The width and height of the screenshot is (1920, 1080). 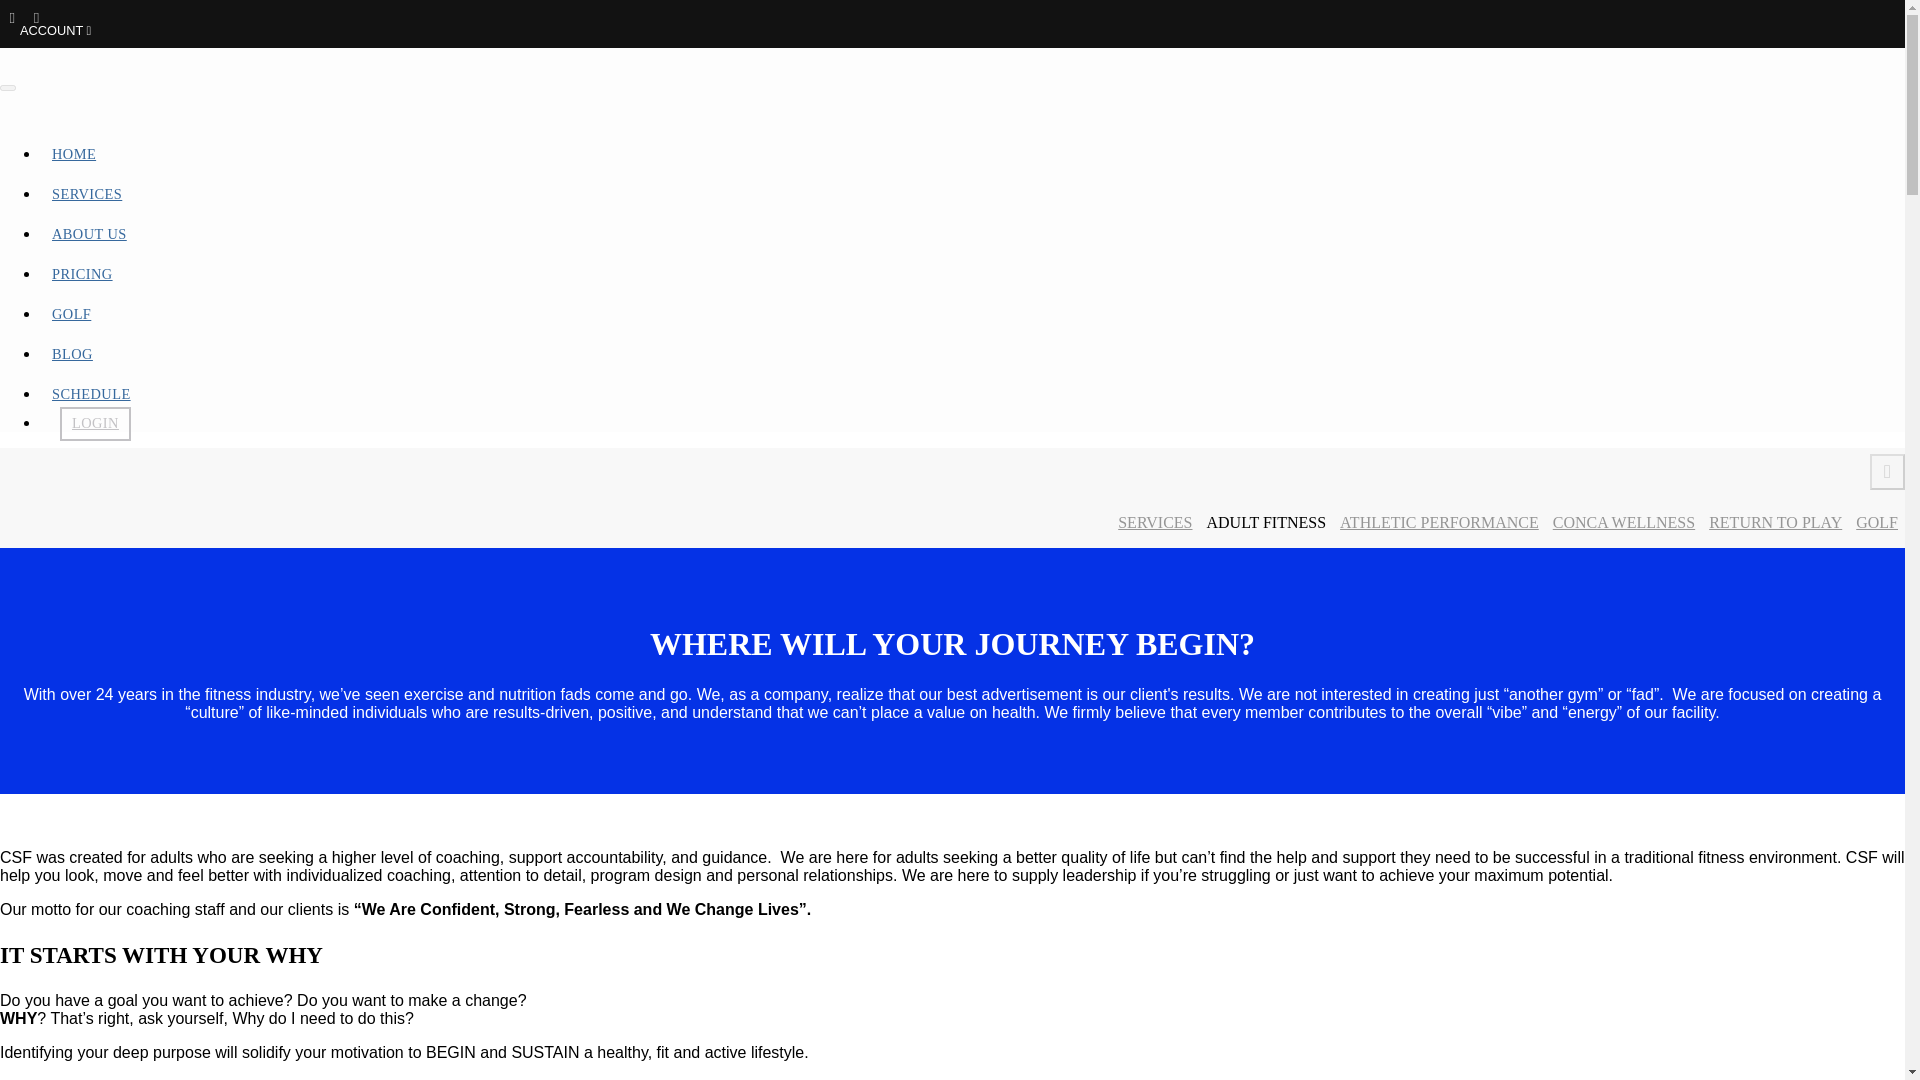 What do you see at coordinates (1266, 522) in the screenshot?
I see `ADULT FITNESS` at bounding box center [1266, 522].